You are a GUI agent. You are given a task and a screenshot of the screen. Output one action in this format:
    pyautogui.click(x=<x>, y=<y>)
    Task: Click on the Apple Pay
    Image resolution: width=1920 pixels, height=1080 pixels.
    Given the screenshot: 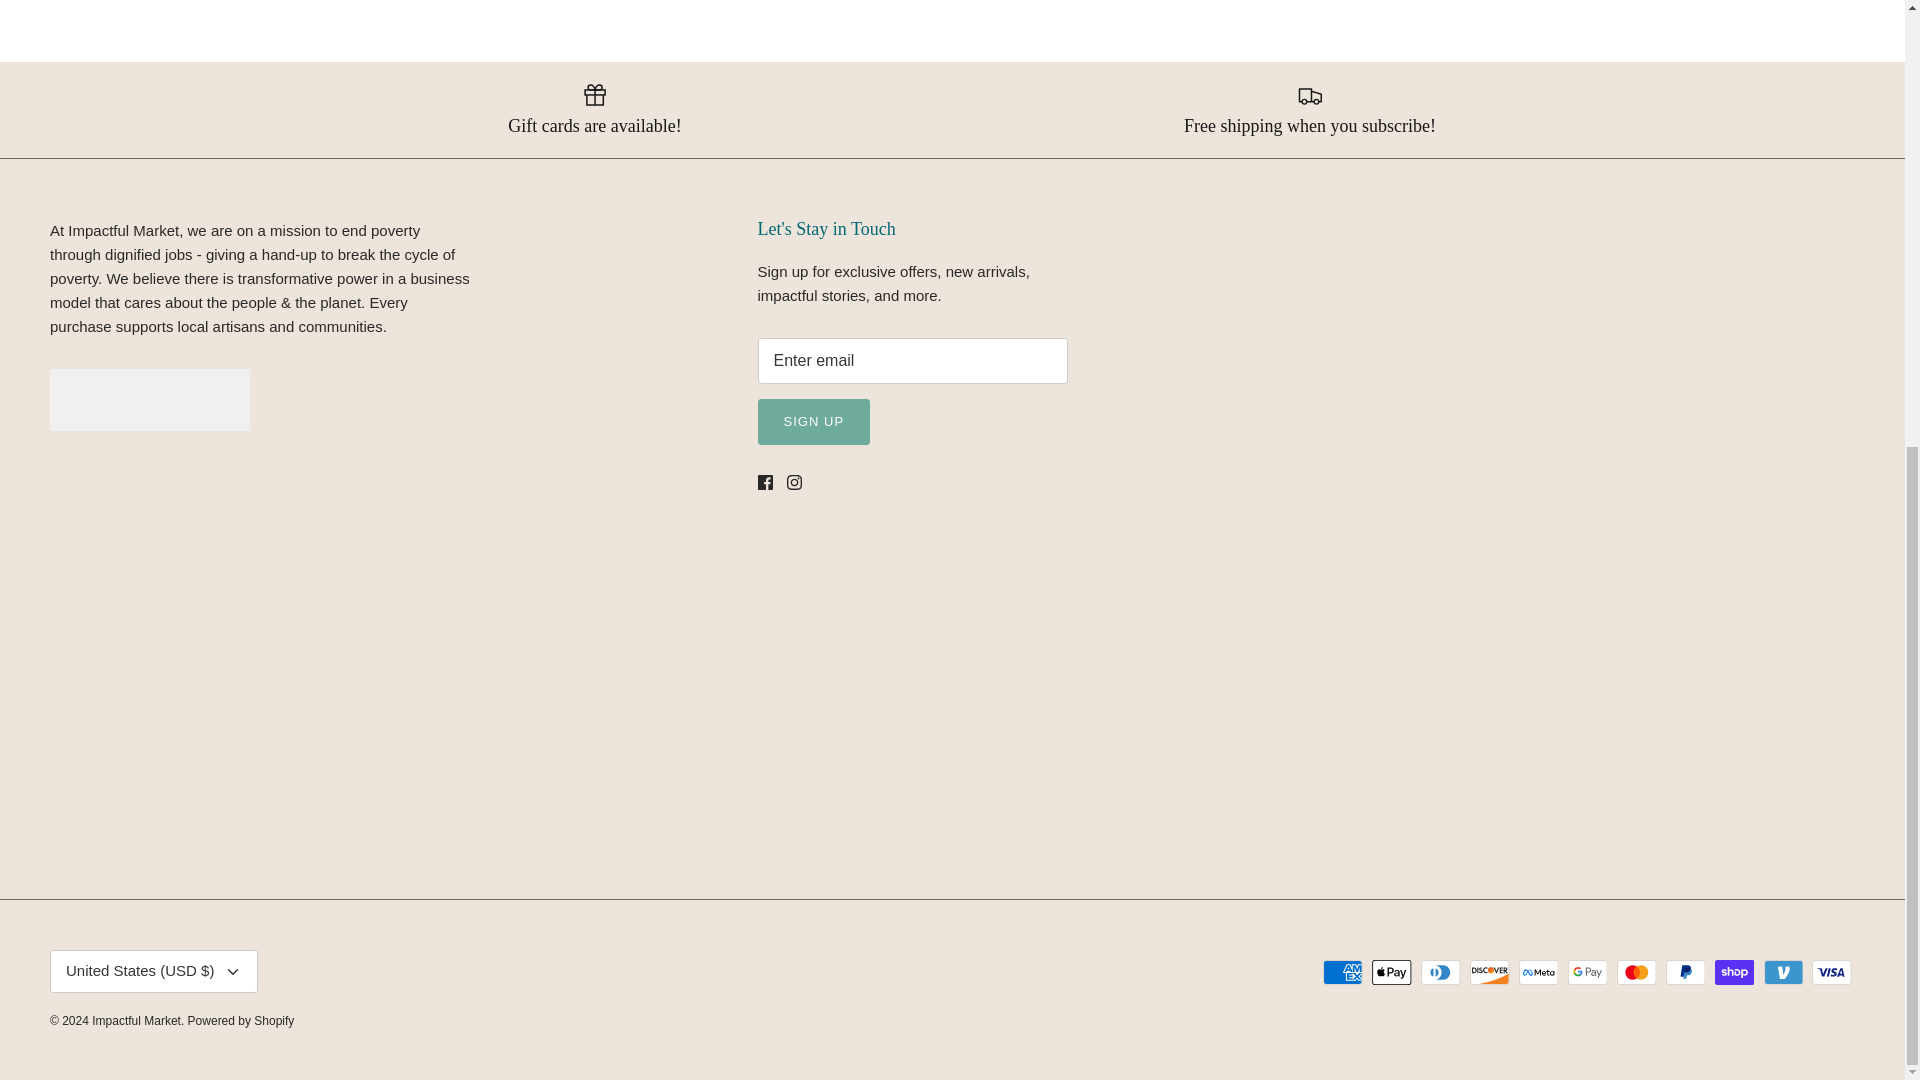 What is the action you would take?
    pyautogui.click(x=1392, y=972)
    